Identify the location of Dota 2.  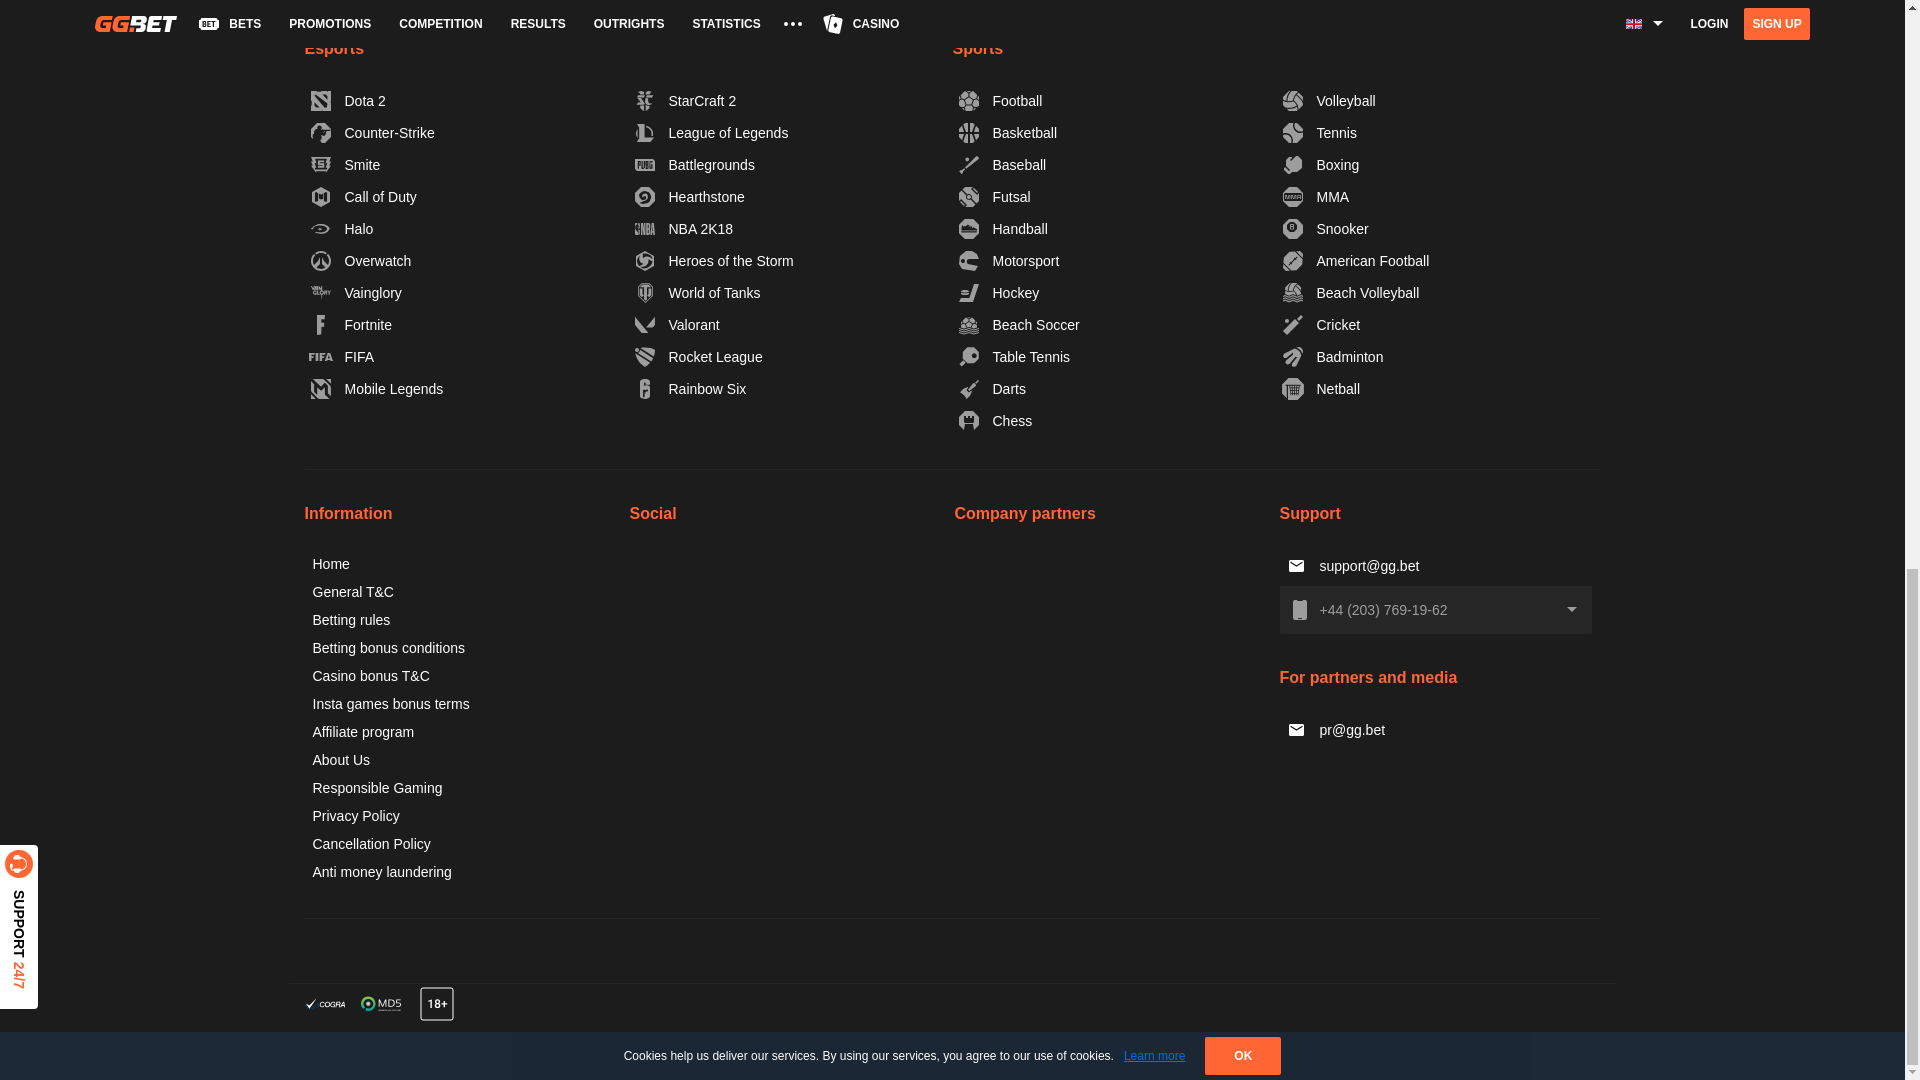
(348, 100).